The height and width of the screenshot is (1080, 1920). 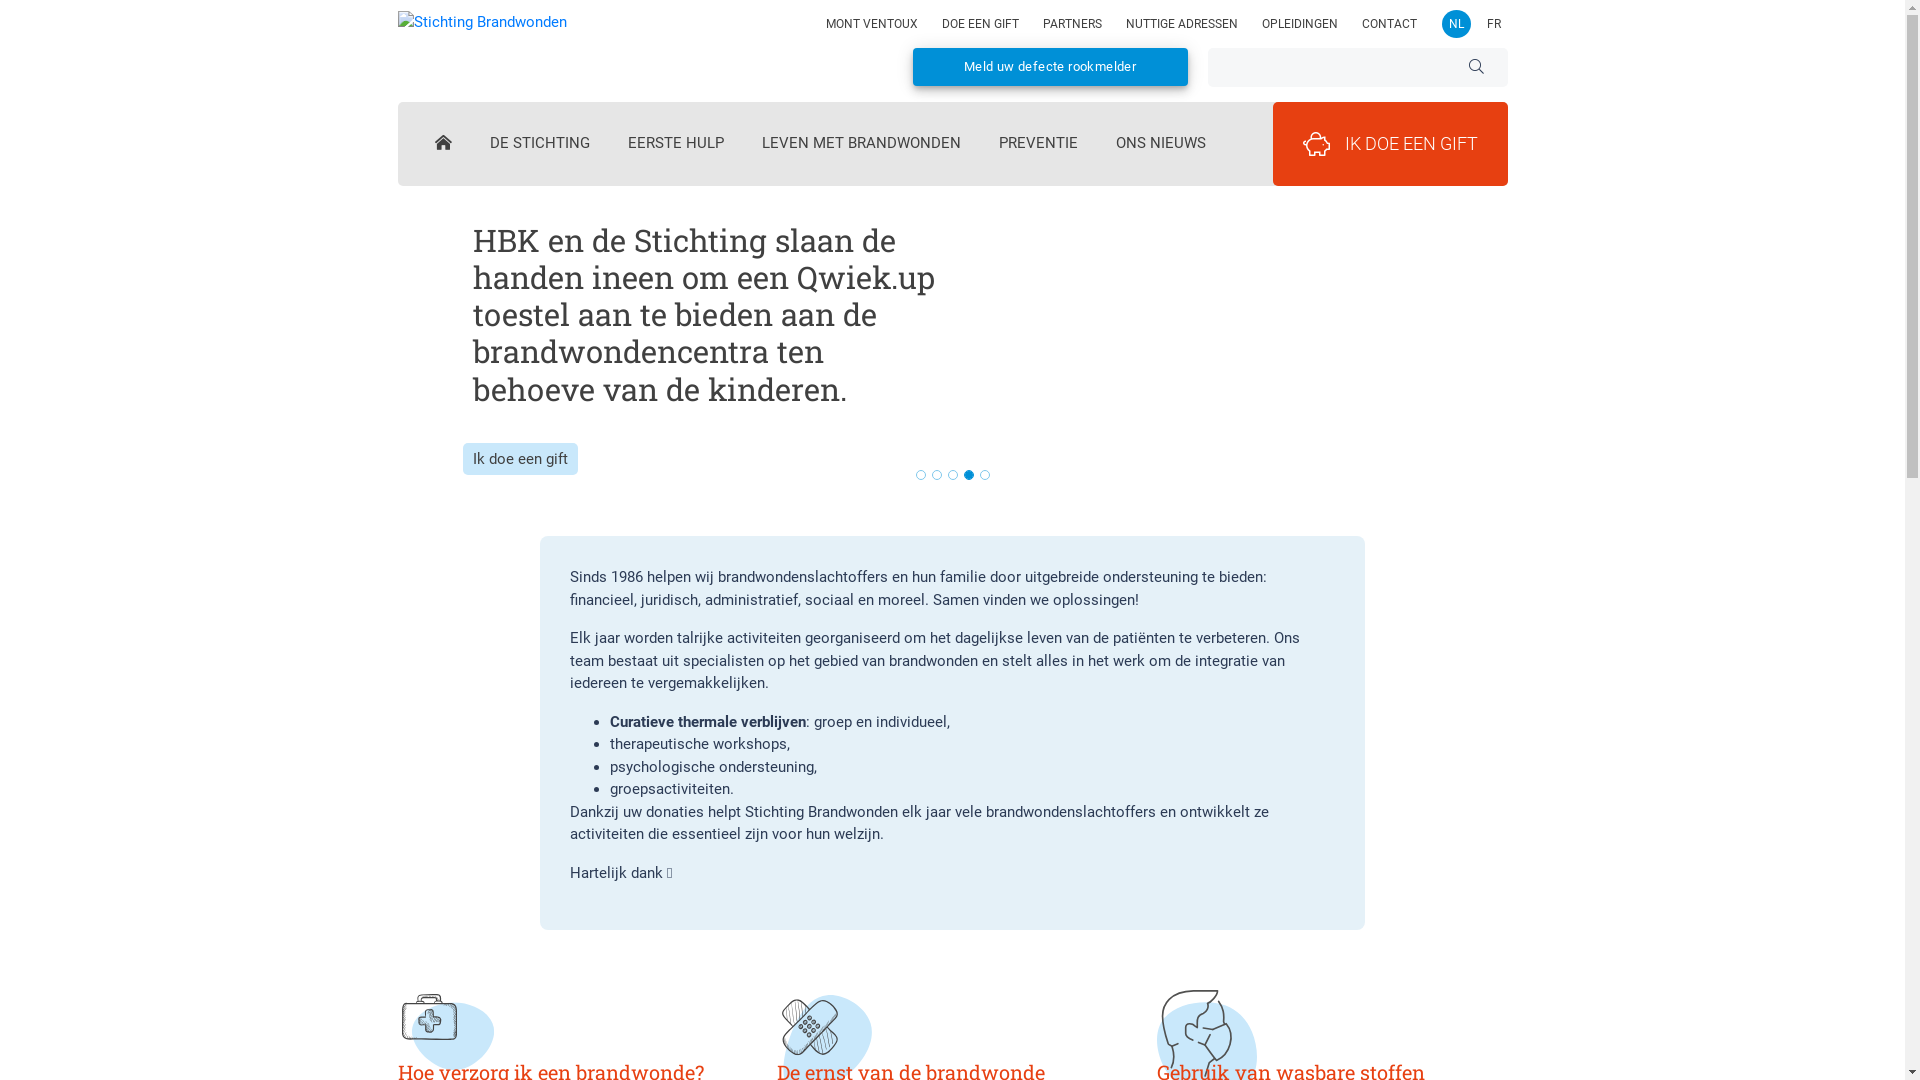 I want to click on PARTNERS, so click(x=1072, y=24).